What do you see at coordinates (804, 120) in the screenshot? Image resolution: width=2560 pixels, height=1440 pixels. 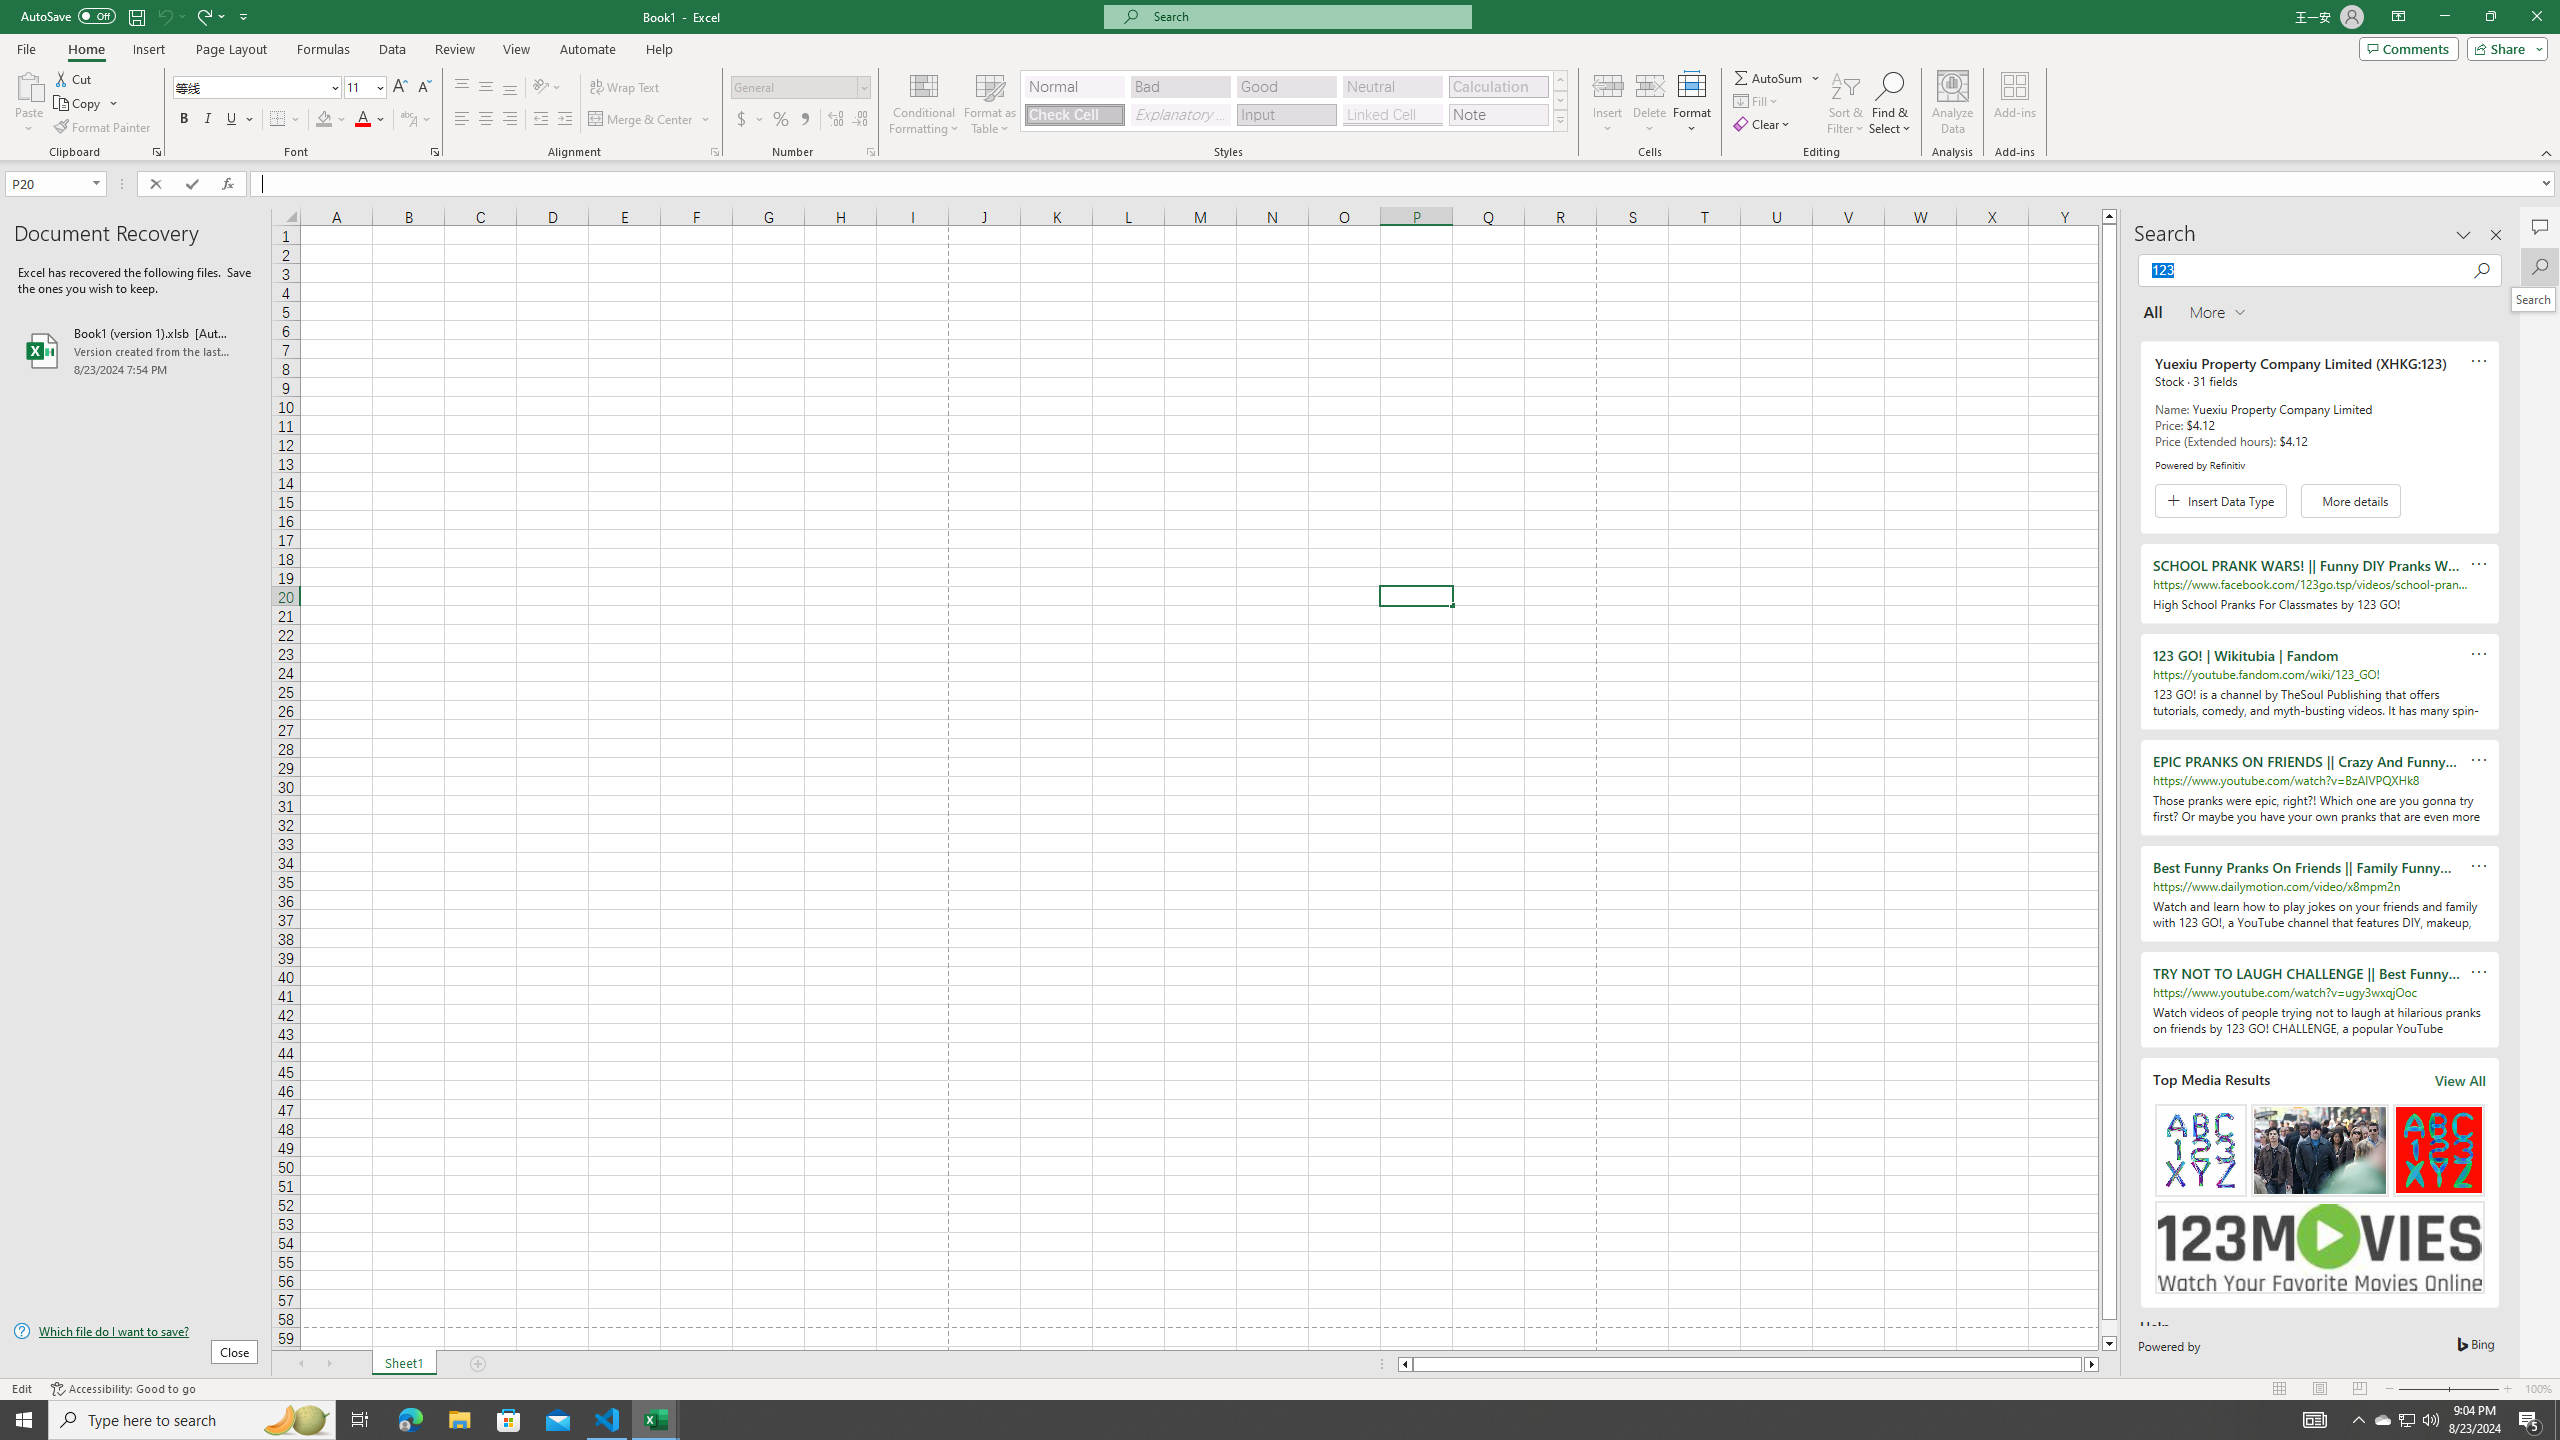 I see `Comma Style` at bounding box center [804, 120].